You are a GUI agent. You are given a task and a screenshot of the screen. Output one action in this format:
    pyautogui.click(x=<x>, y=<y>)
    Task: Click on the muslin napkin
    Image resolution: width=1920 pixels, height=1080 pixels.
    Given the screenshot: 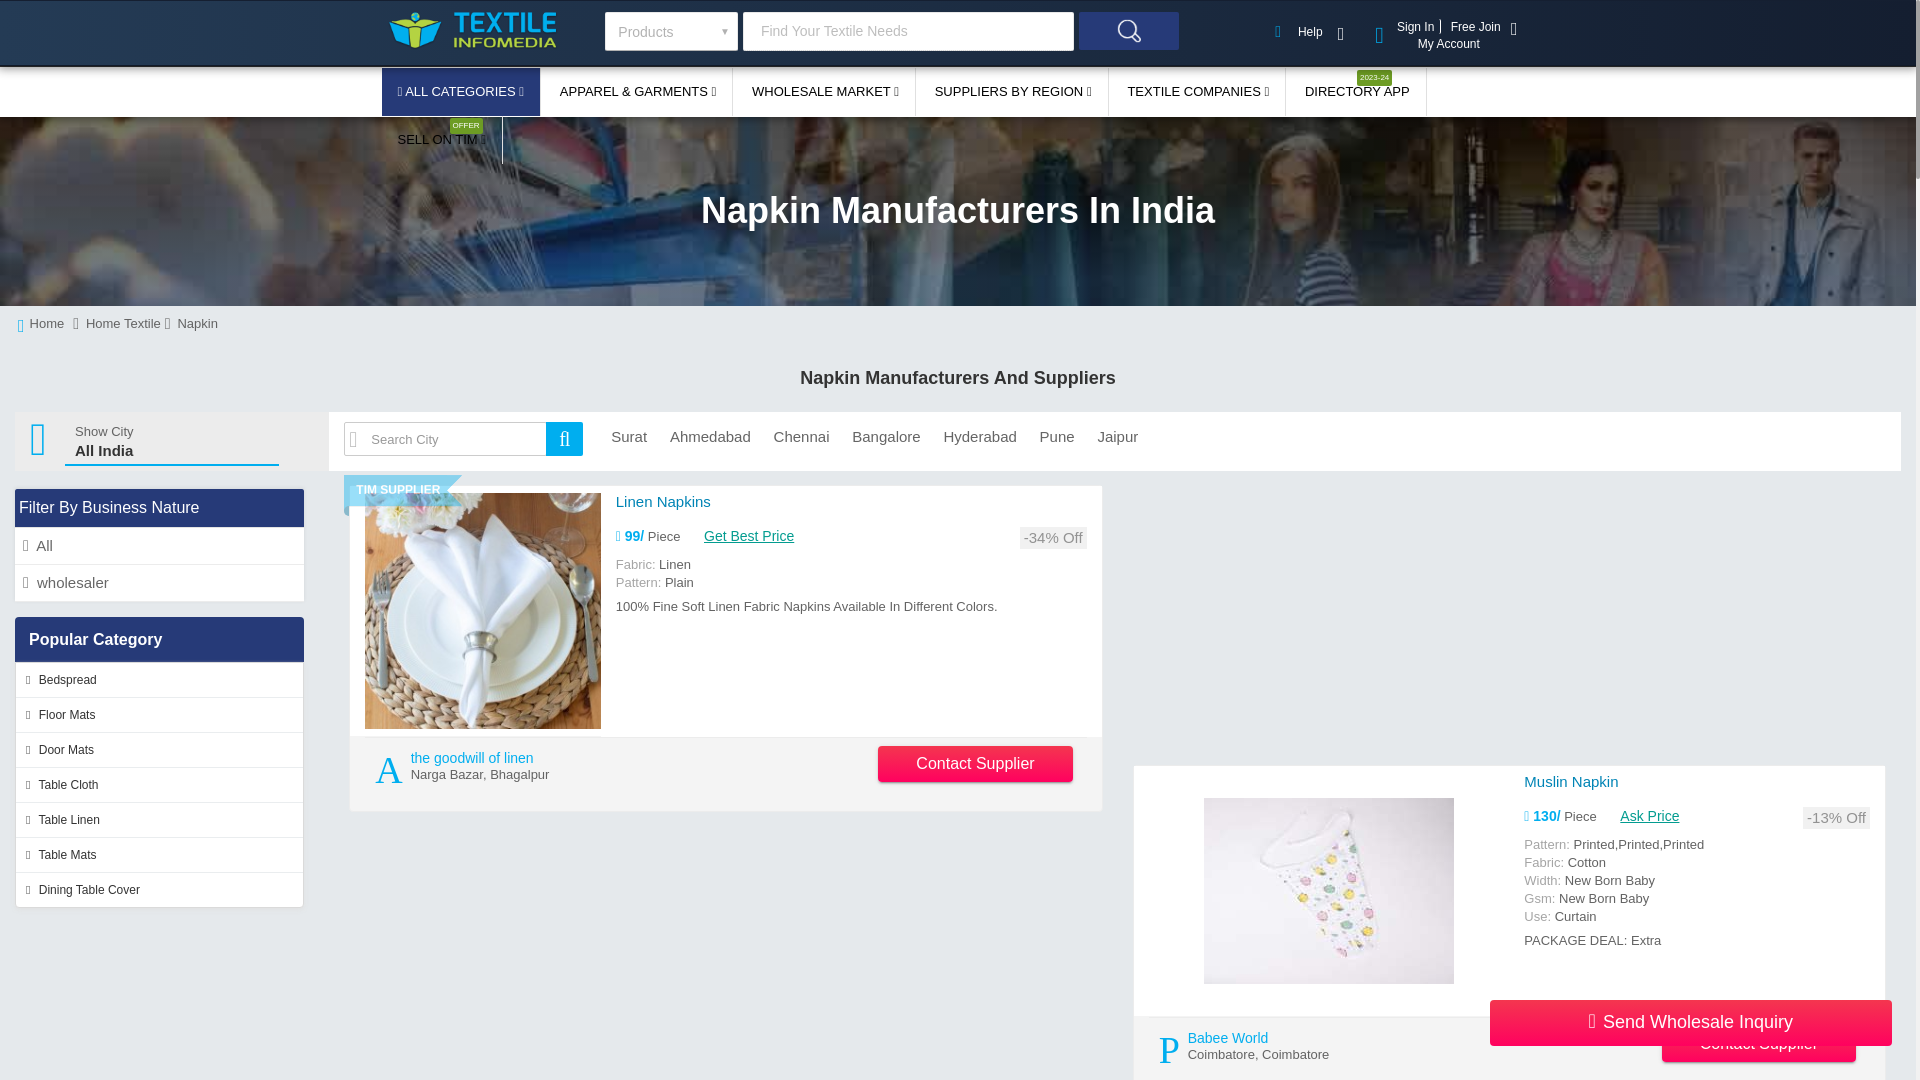 What is the action you would take?
    pyautogui.click(x=1328, y=890)
    